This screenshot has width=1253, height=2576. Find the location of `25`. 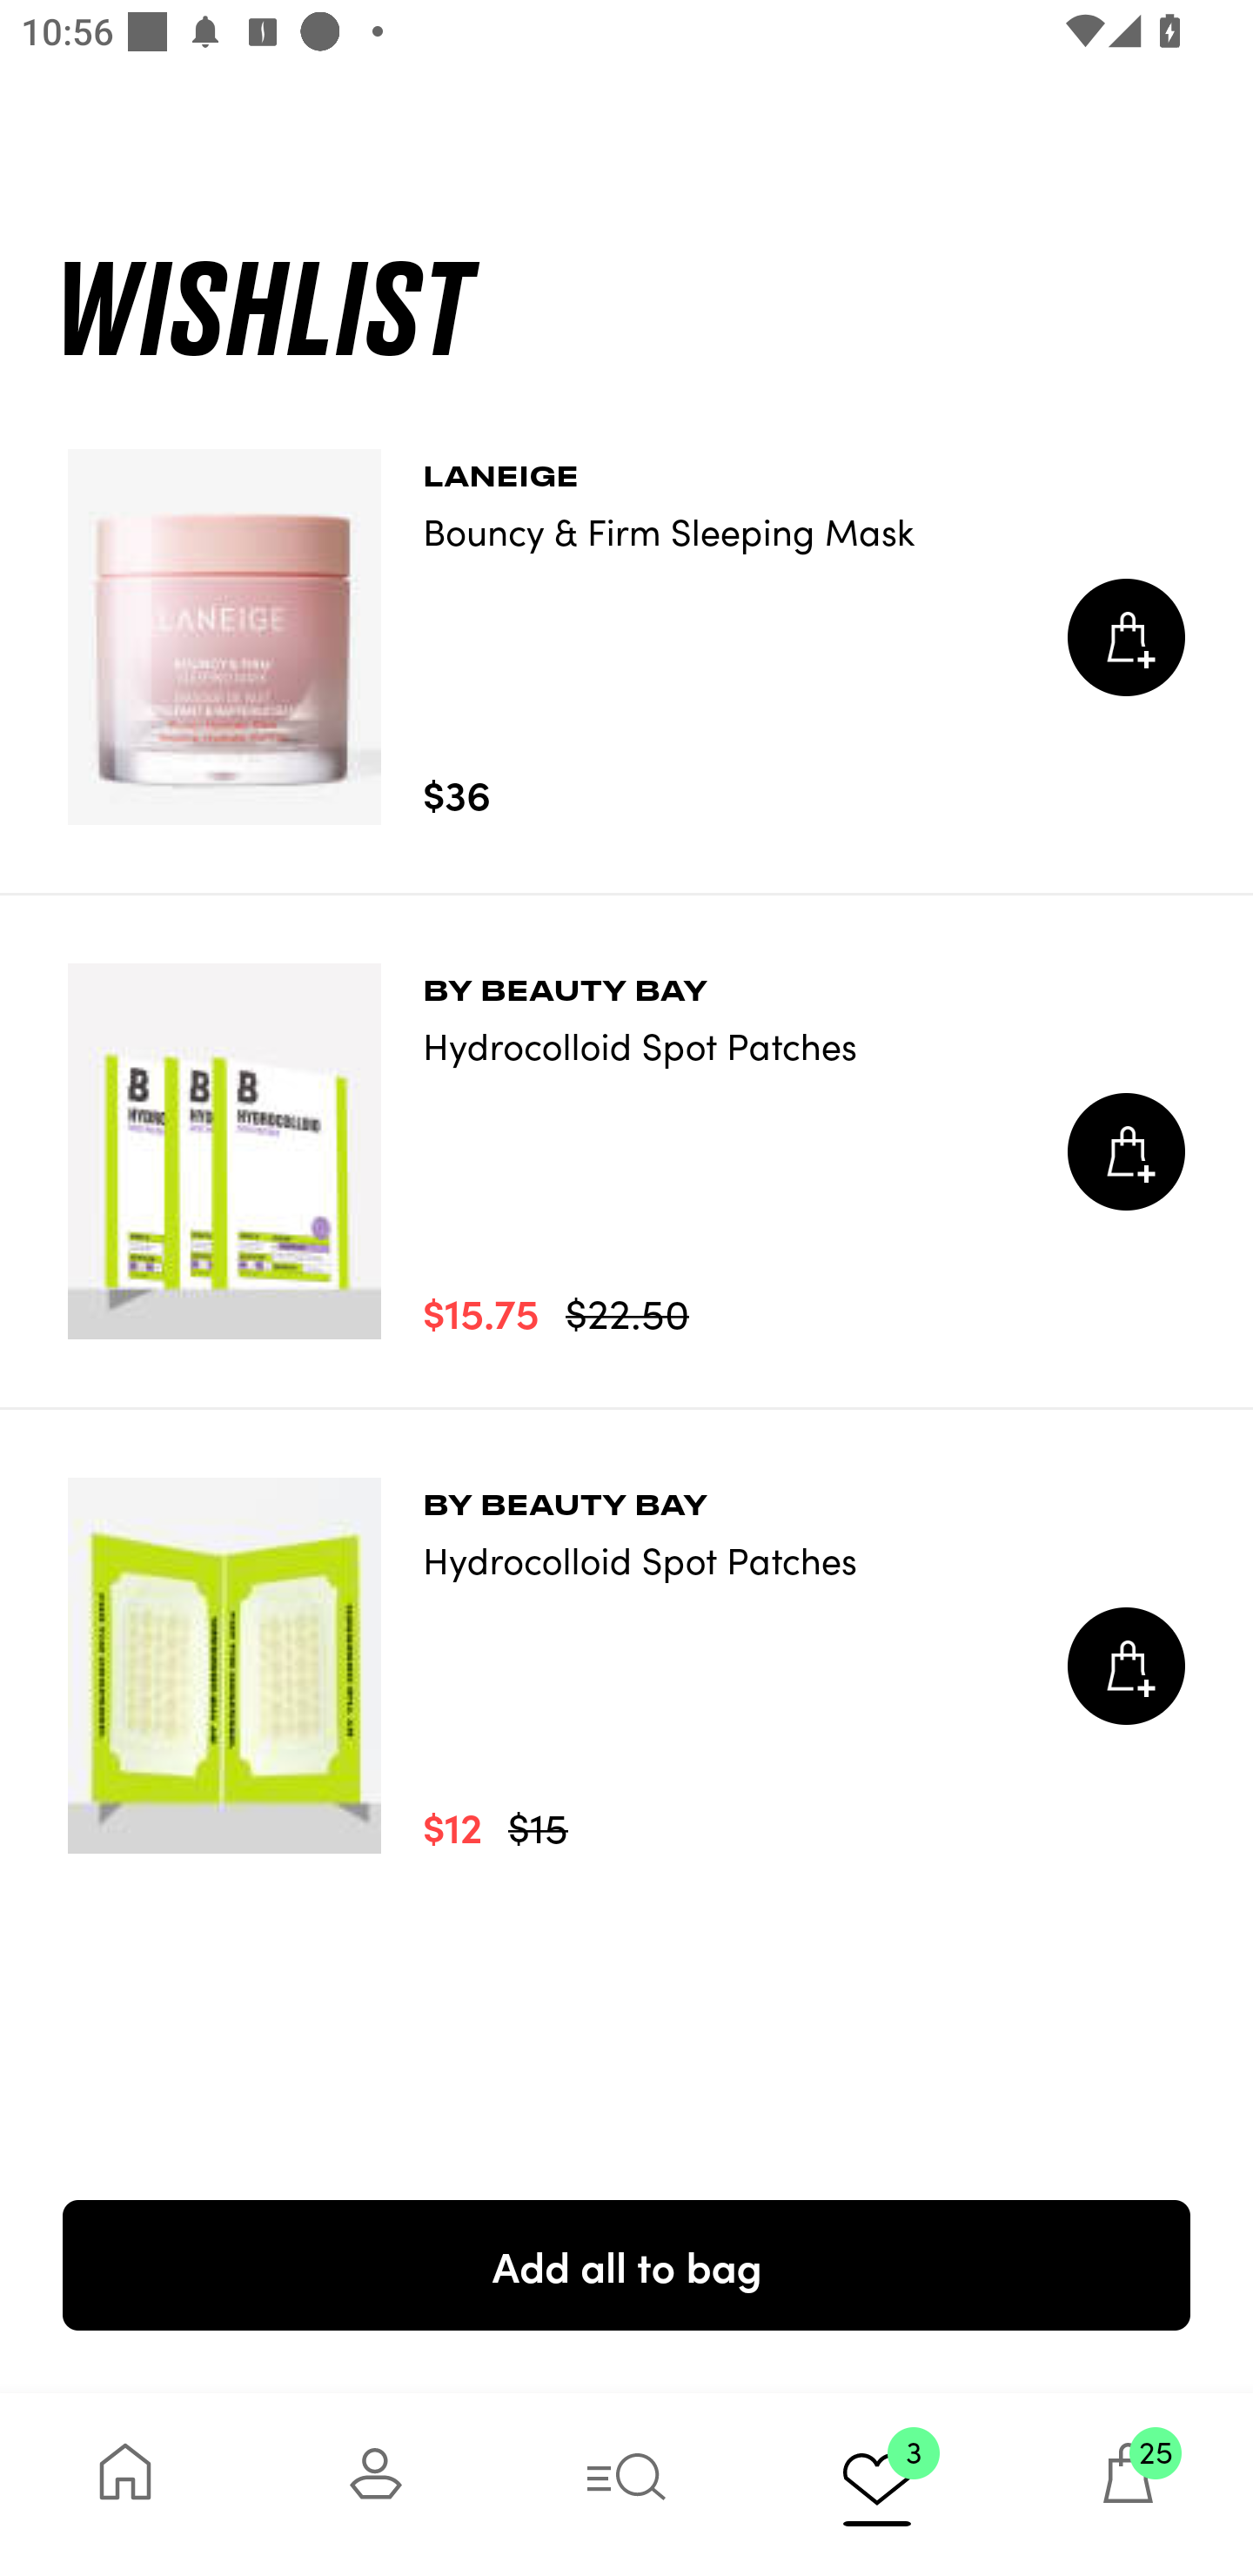

25 is located at coordinates (1128, 2484).